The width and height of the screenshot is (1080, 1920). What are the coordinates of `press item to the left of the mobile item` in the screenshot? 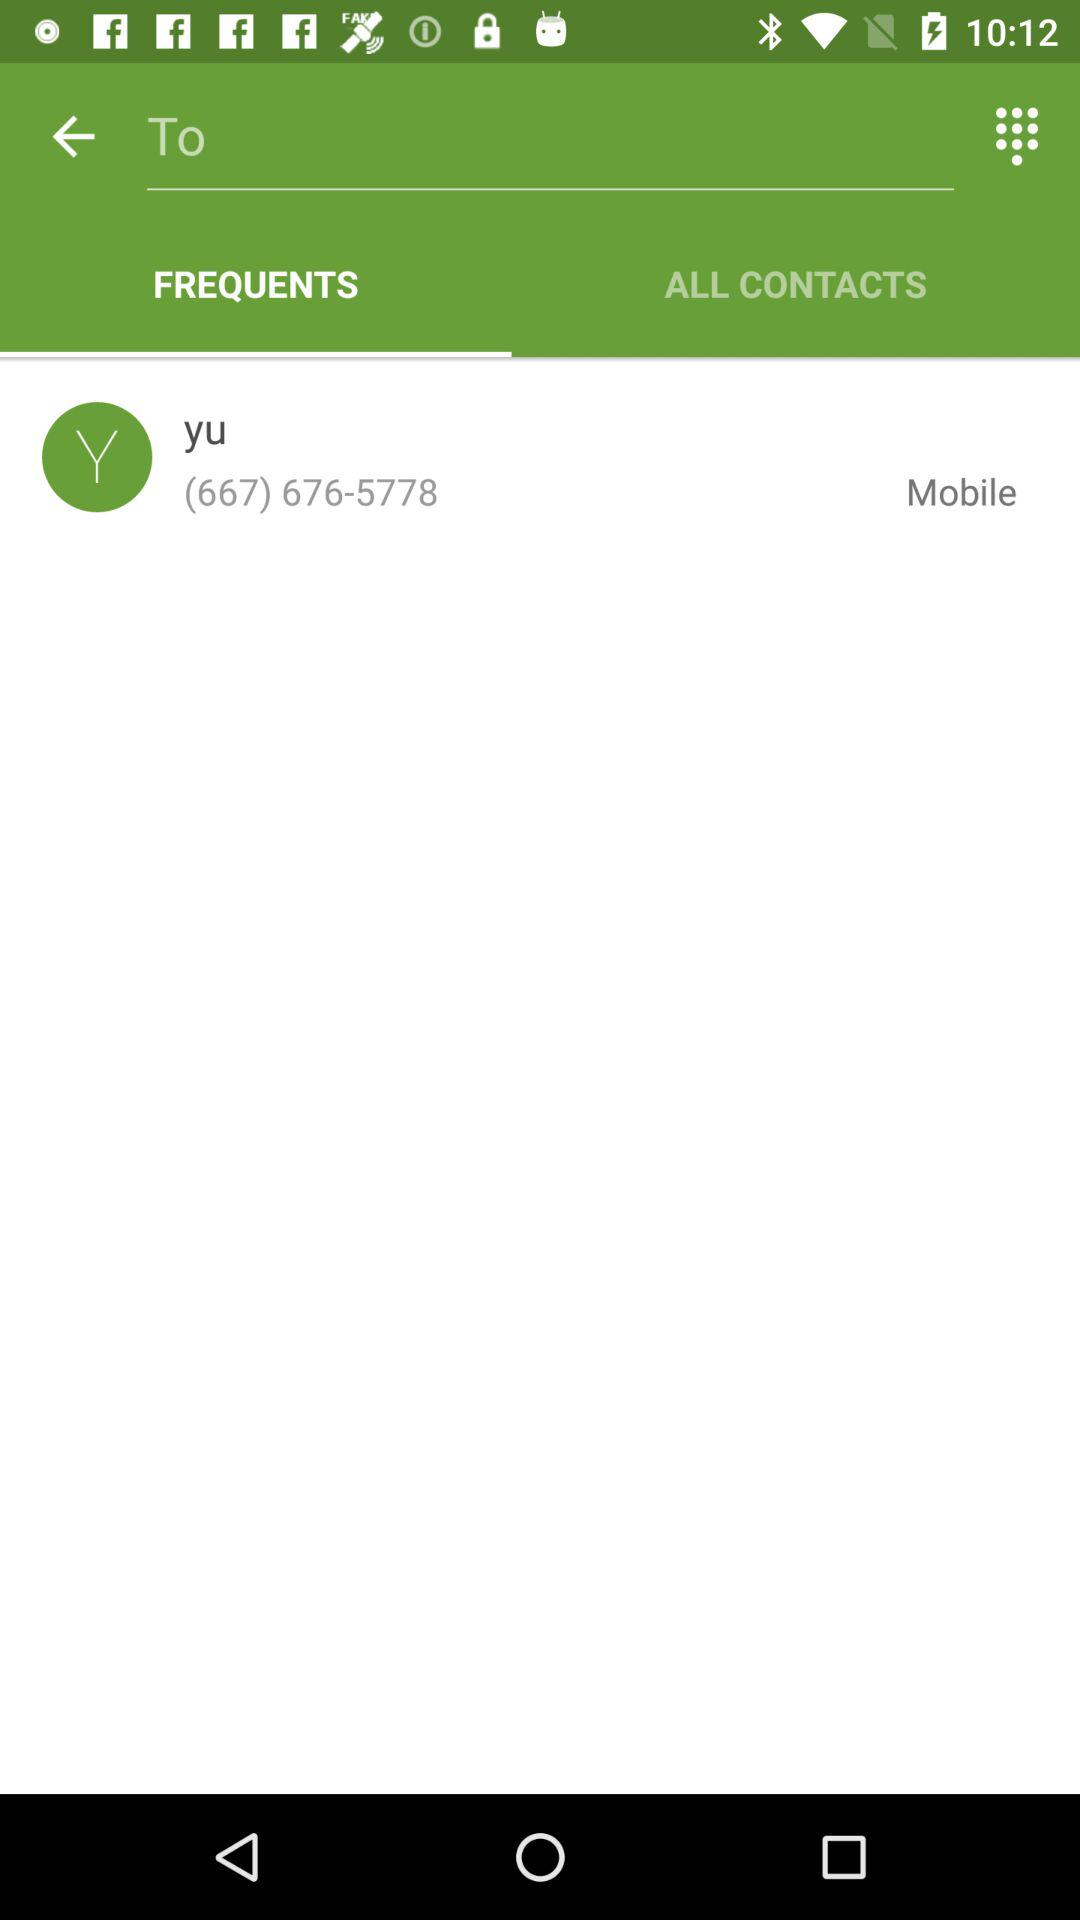 It's located at (528, 491).